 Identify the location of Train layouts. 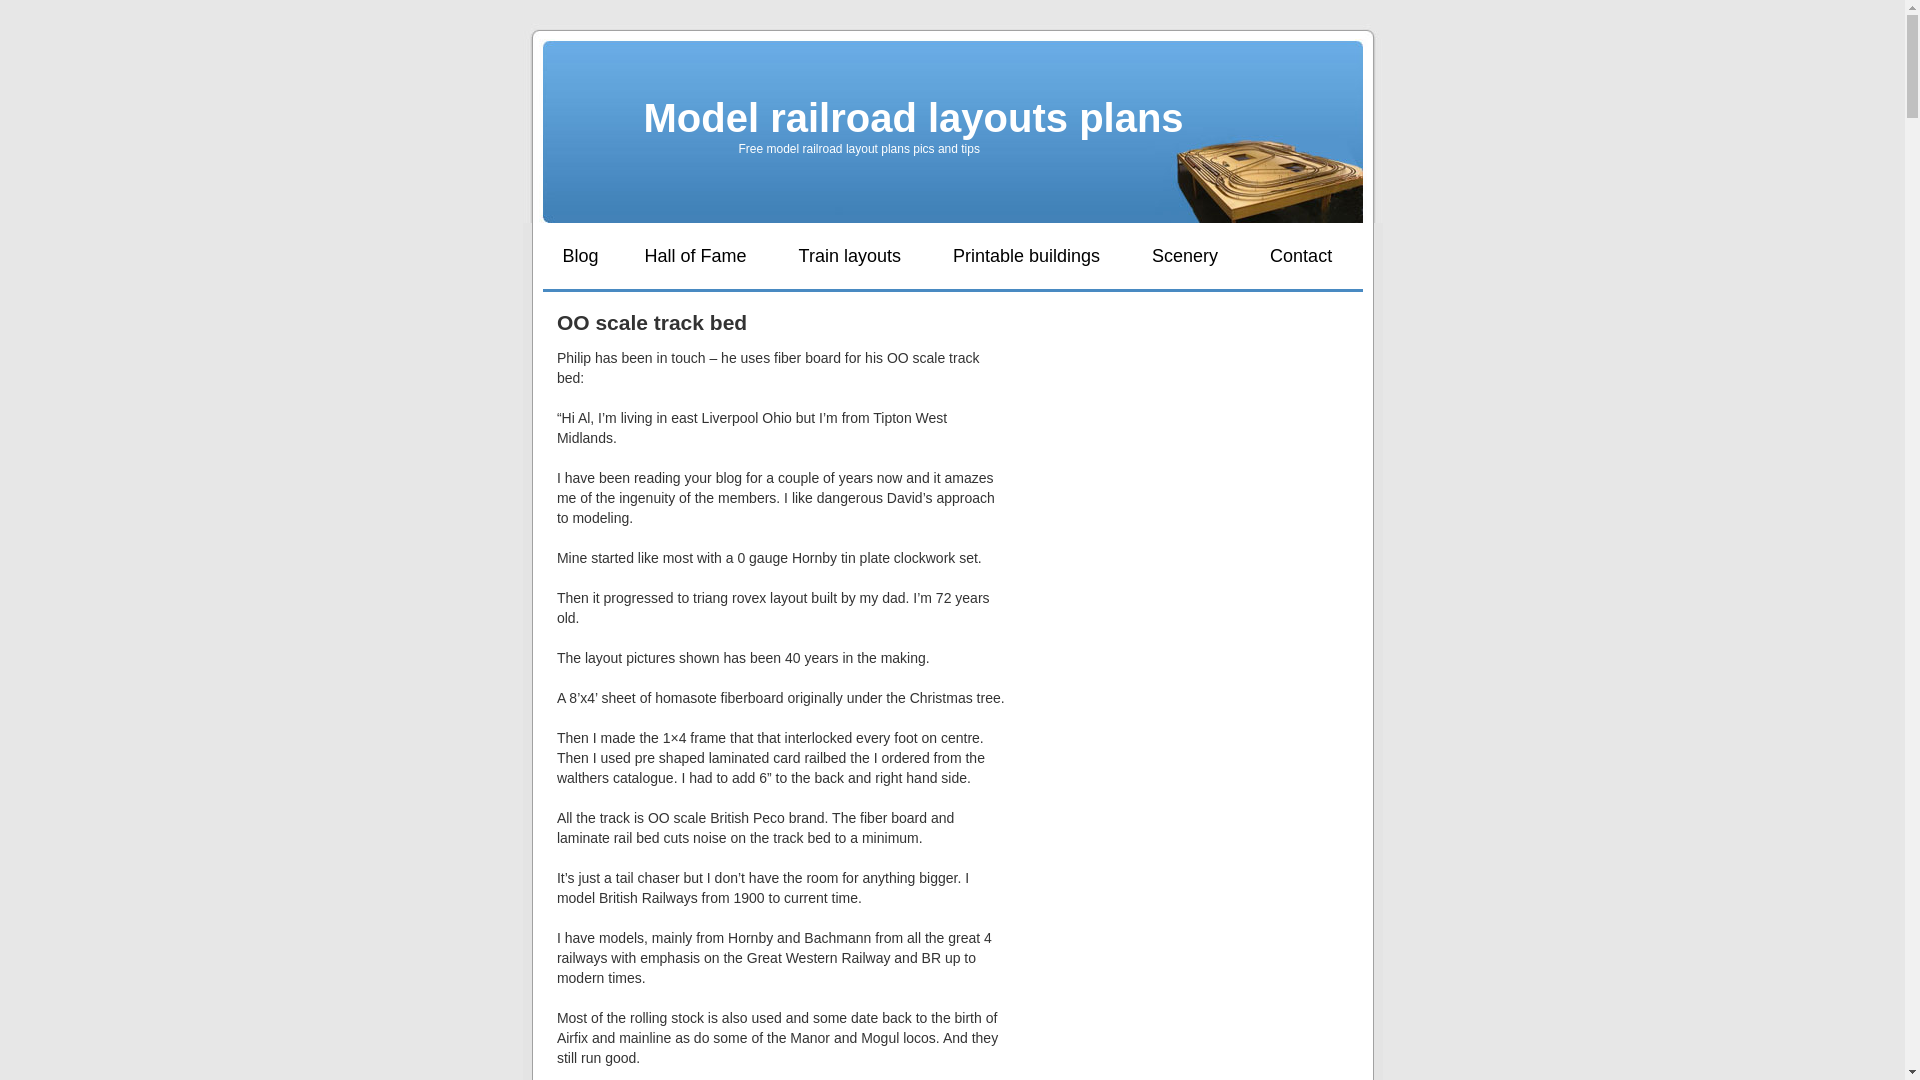
(850, 256).